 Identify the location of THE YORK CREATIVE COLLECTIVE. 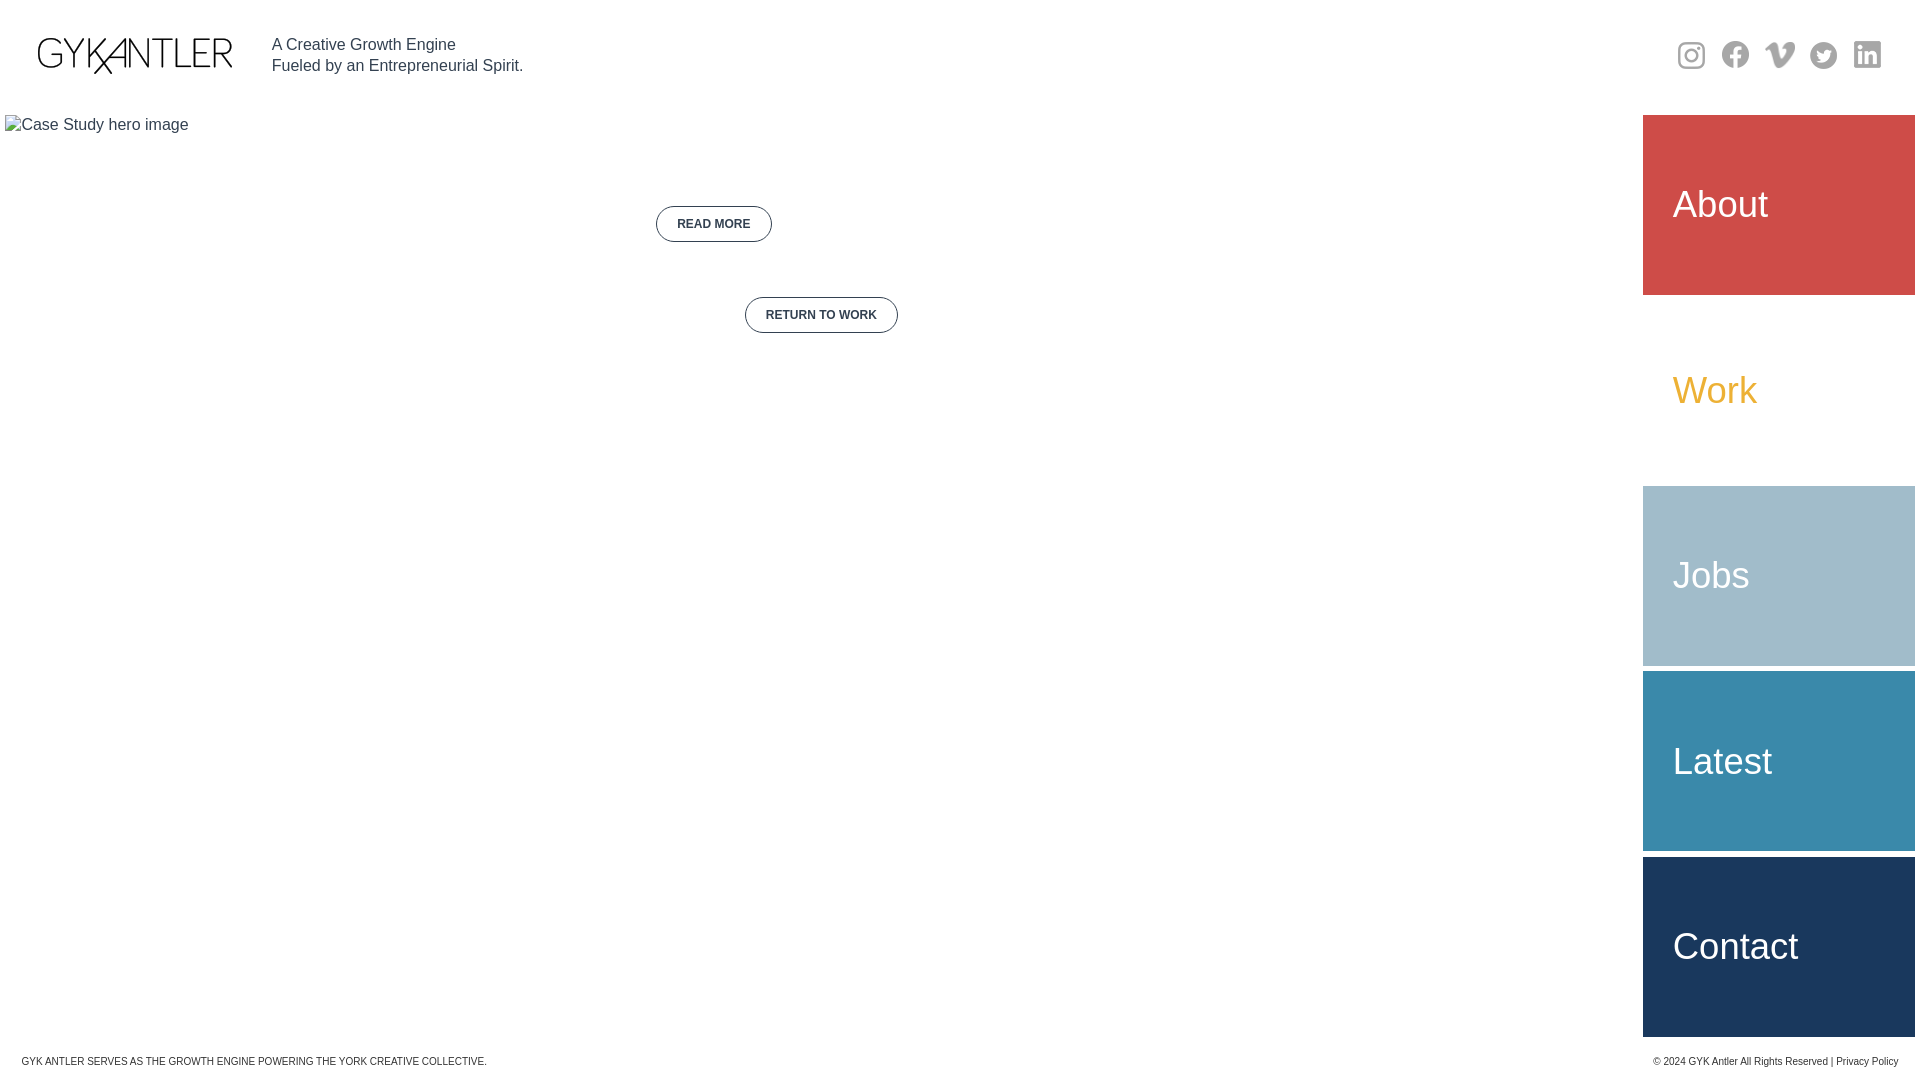
(400, 1062).